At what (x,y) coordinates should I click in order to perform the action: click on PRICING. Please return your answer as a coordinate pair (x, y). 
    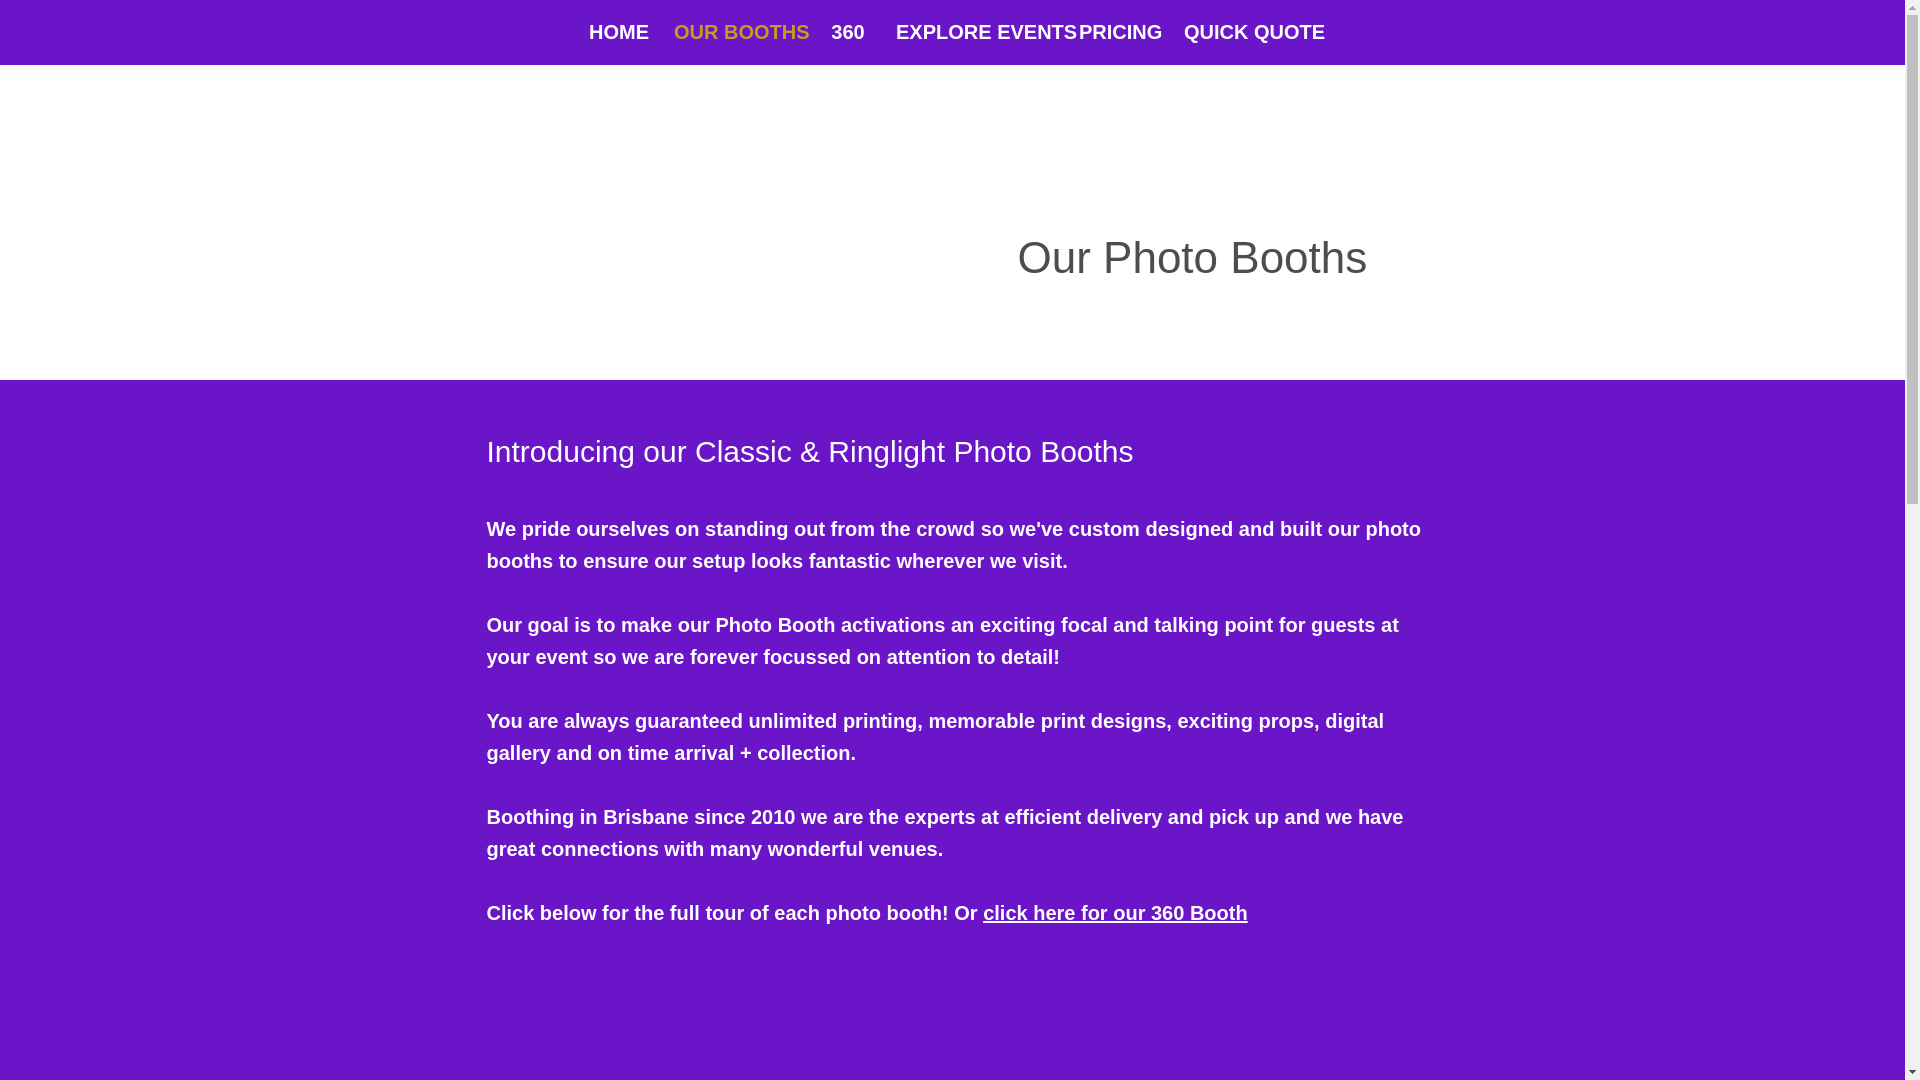
    Looking at the image, I should click on (1116, 32).